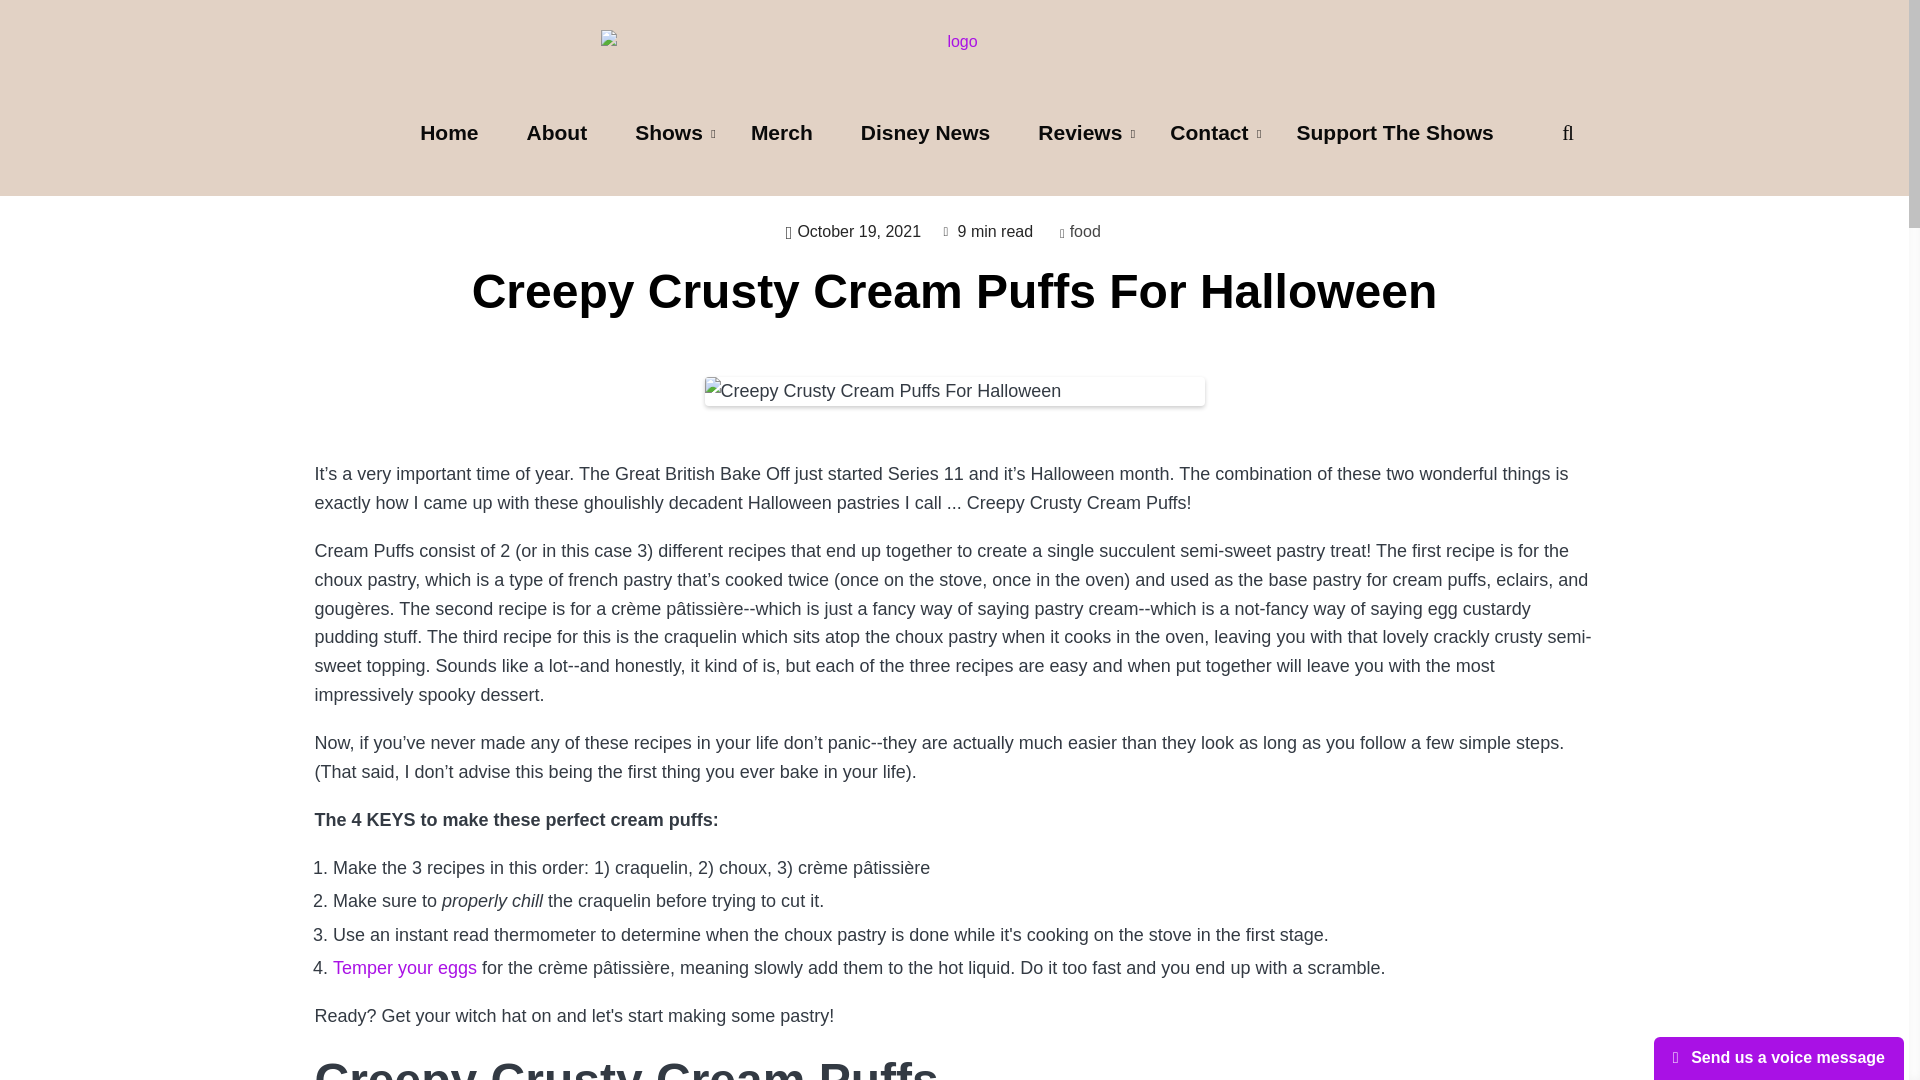  I want to click on Home, so click(448, 134).